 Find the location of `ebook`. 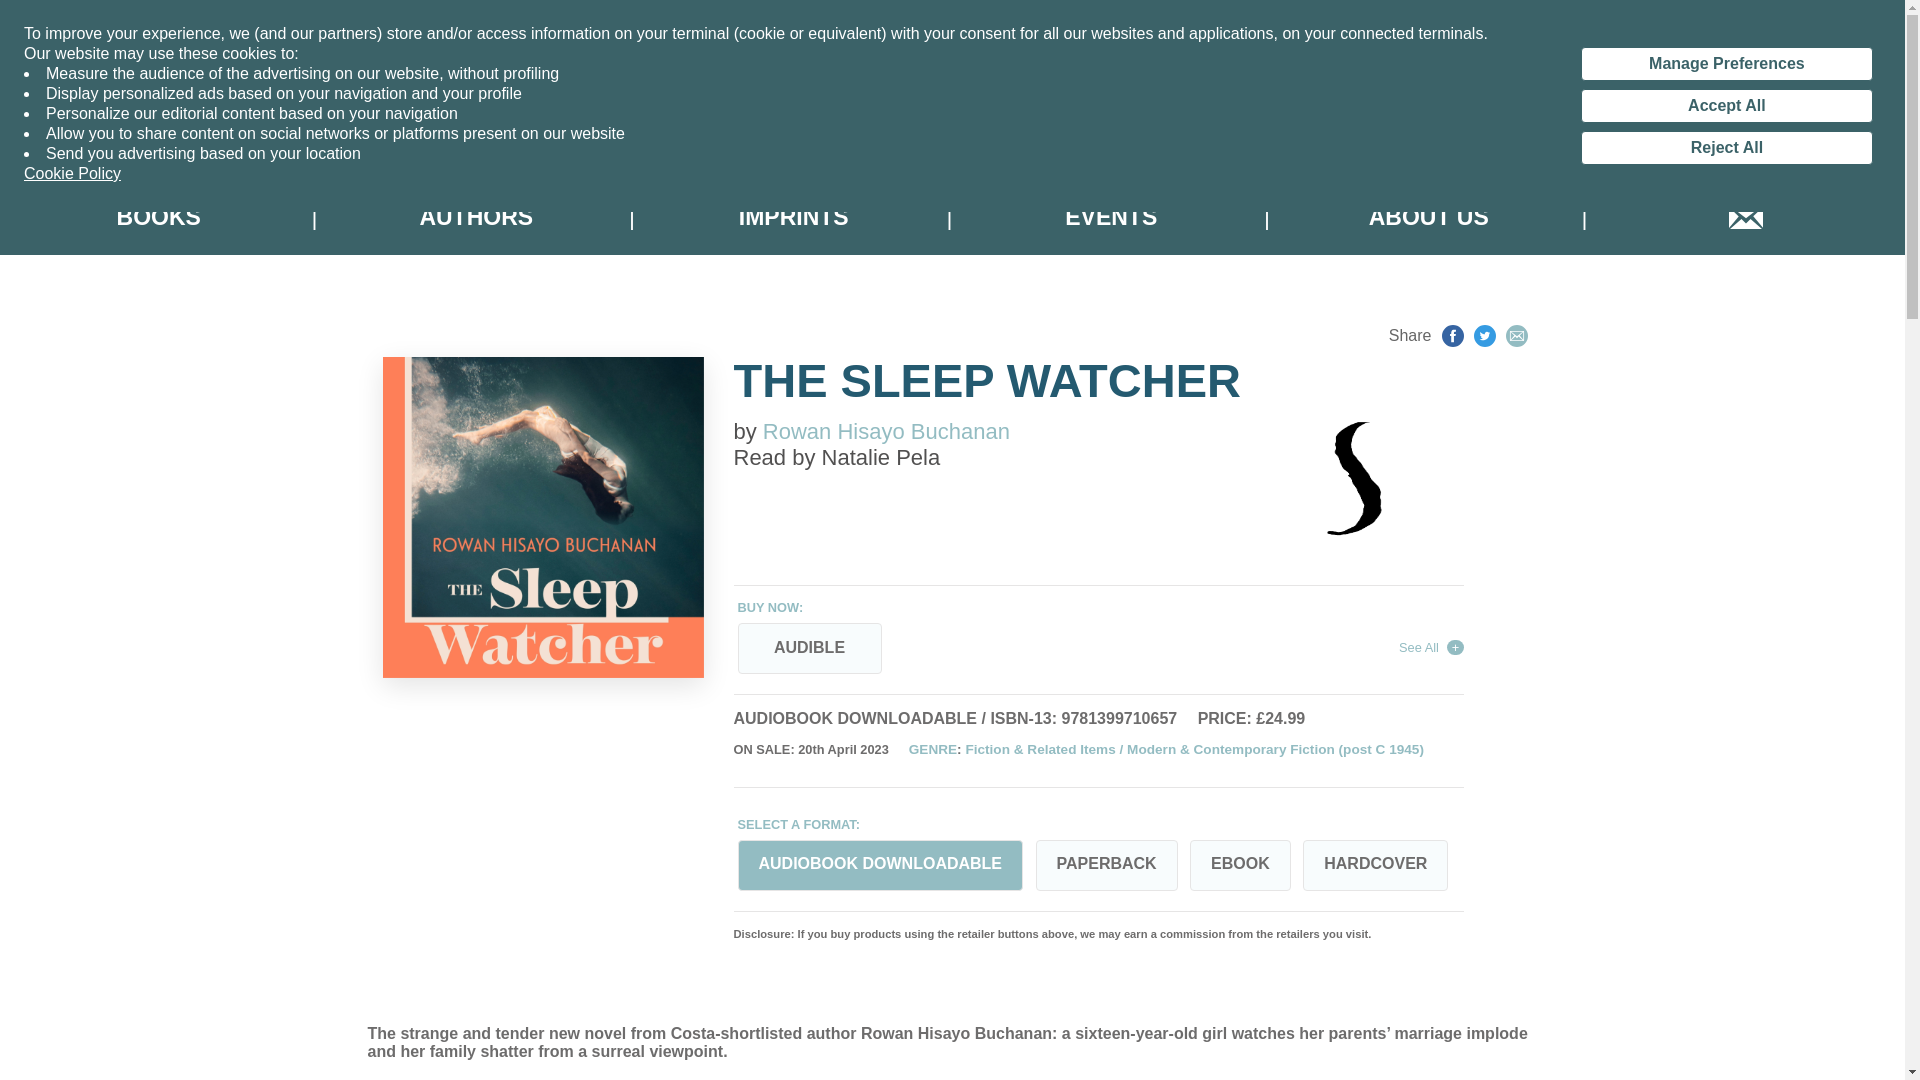

ebook is located at coordinates (1240, 866).